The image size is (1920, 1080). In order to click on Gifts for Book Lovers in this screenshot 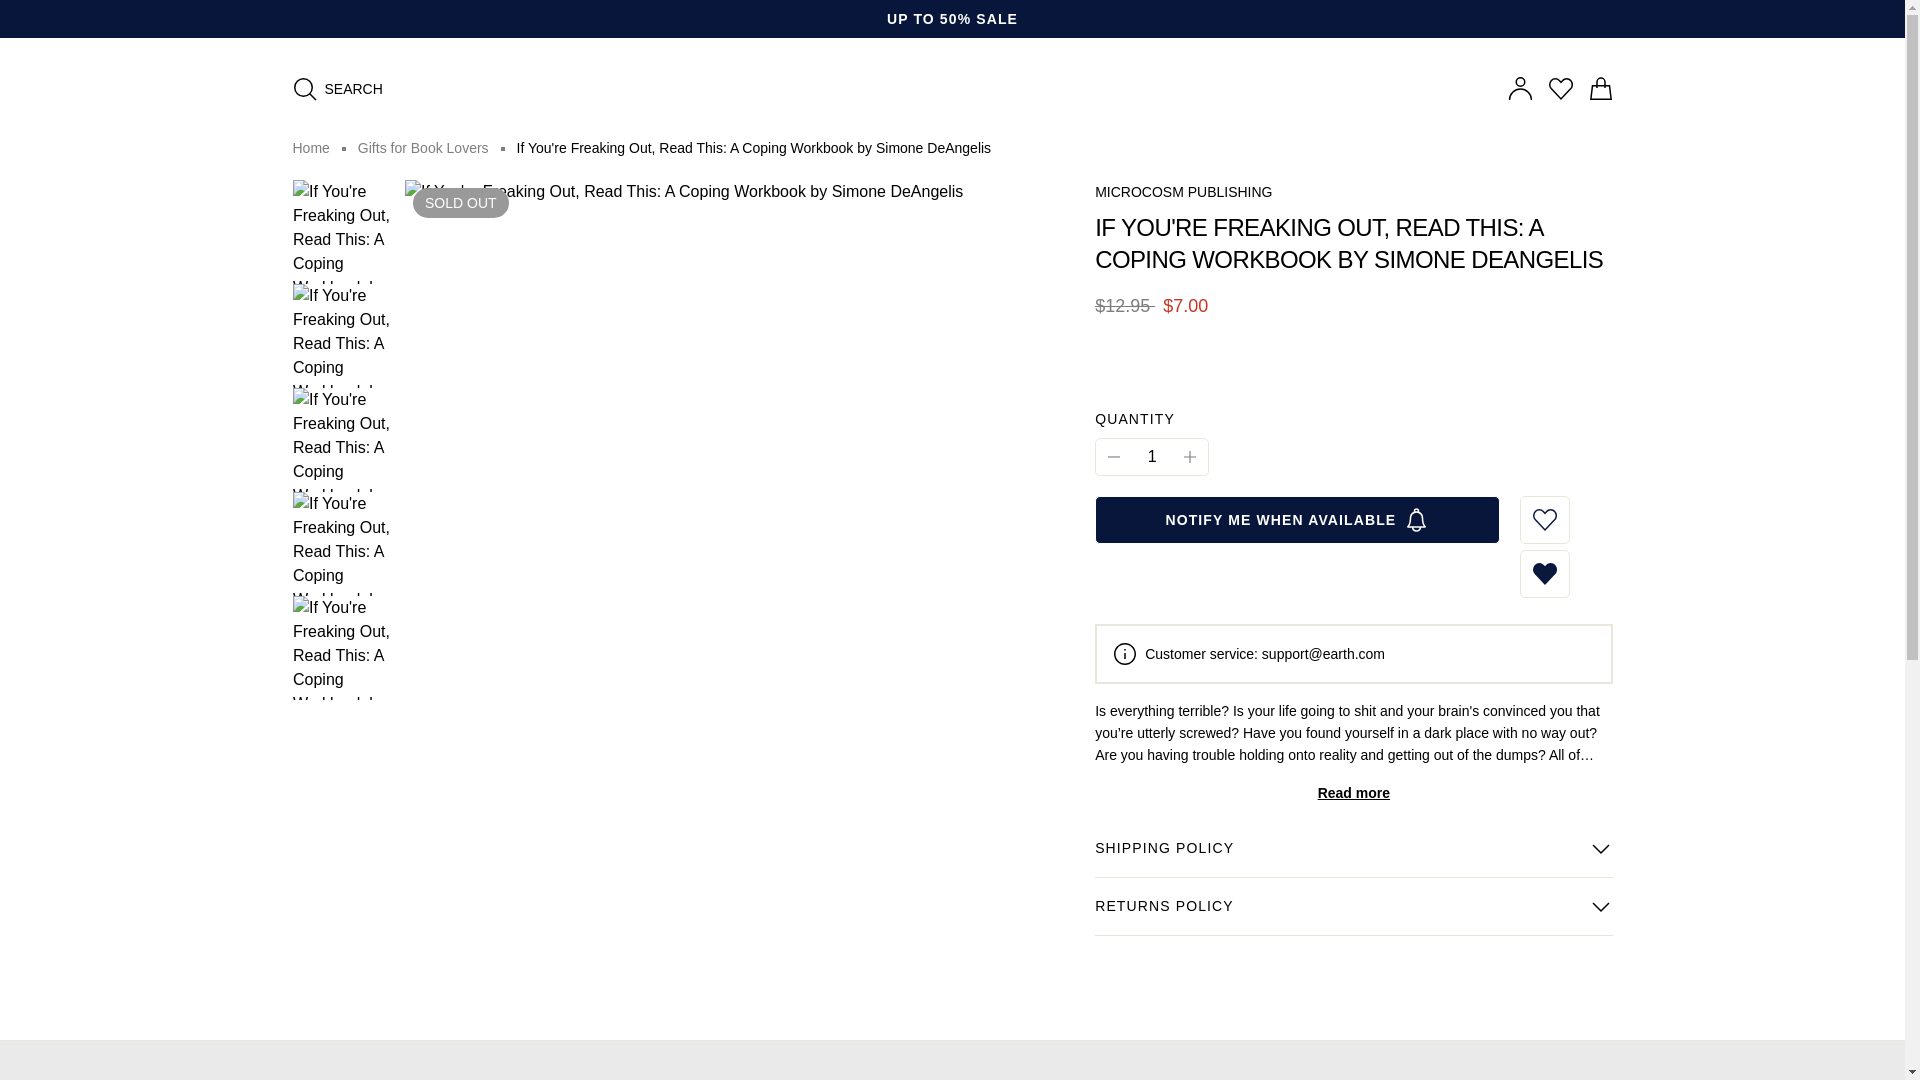, I will do `click(423, 148)`.